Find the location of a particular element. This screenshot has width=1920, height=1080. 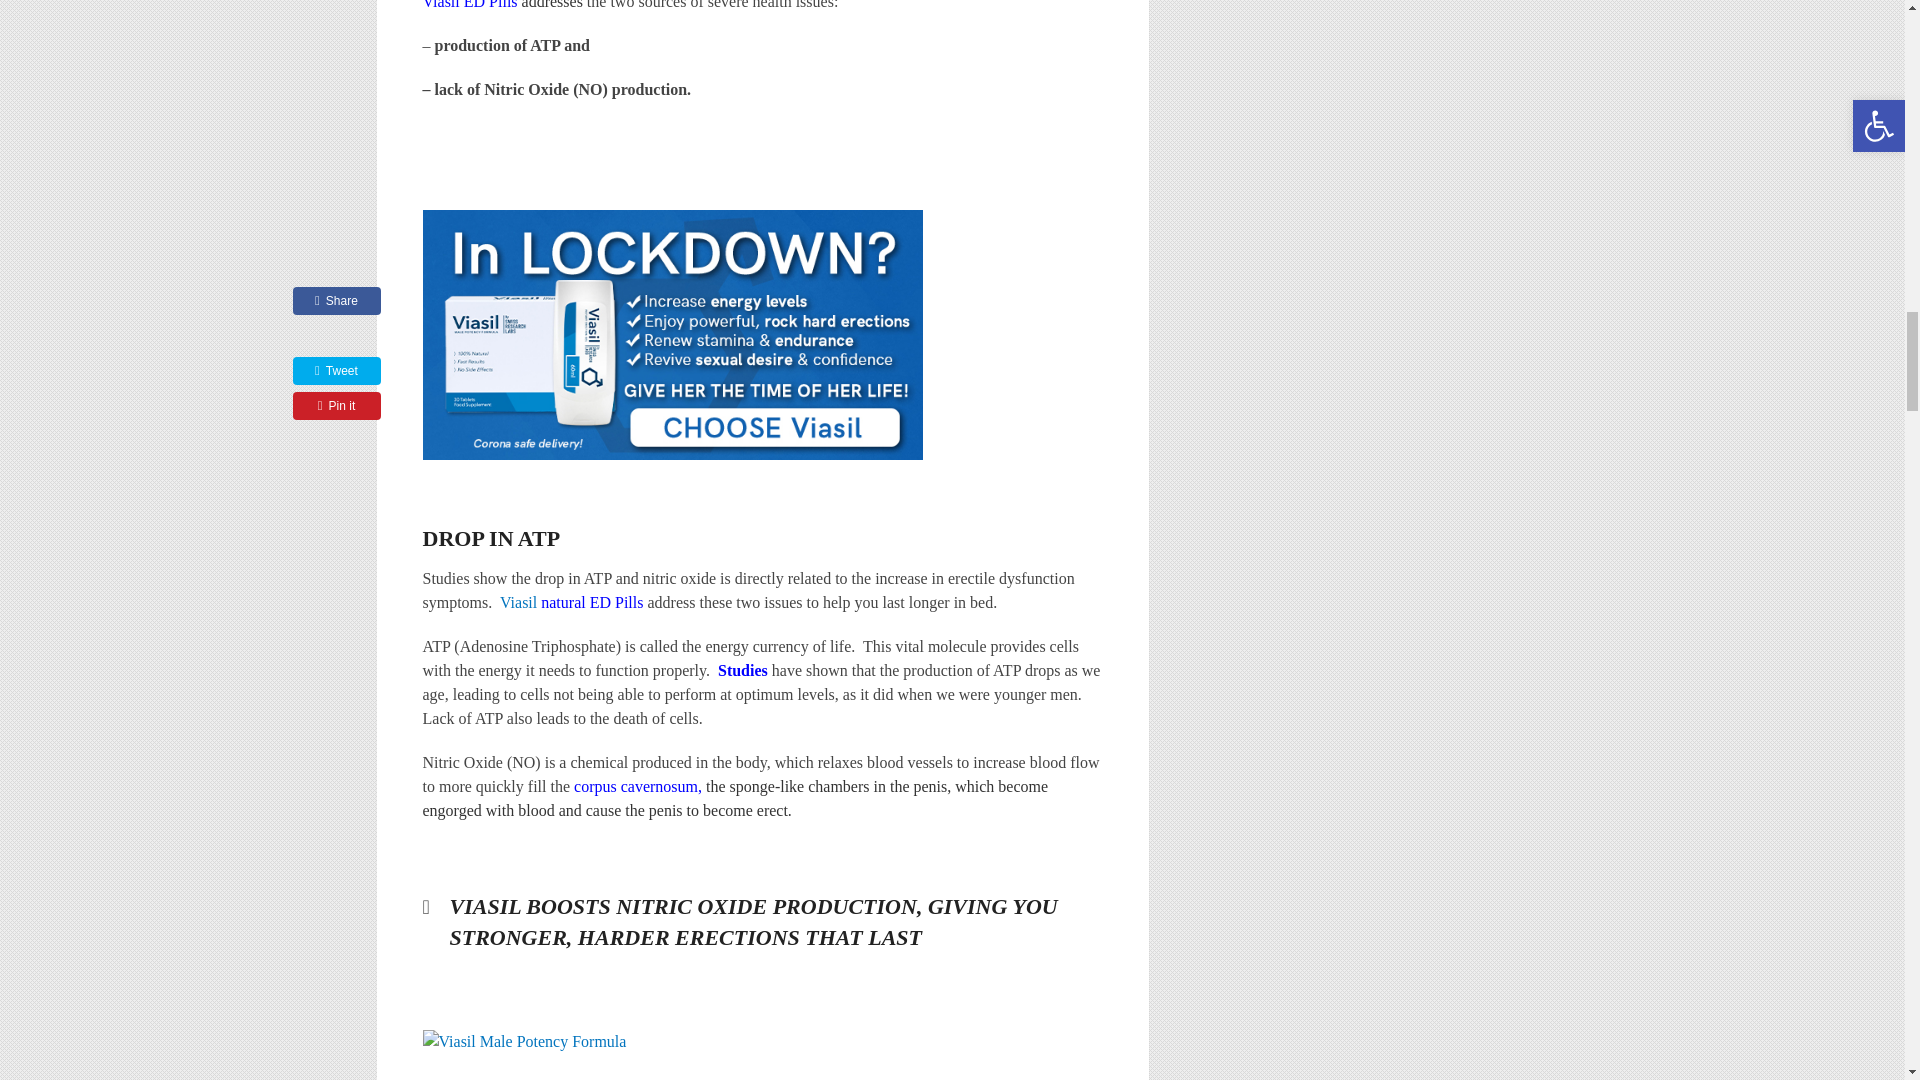

Viasil ED Pills is located at coordinates (471, 4).